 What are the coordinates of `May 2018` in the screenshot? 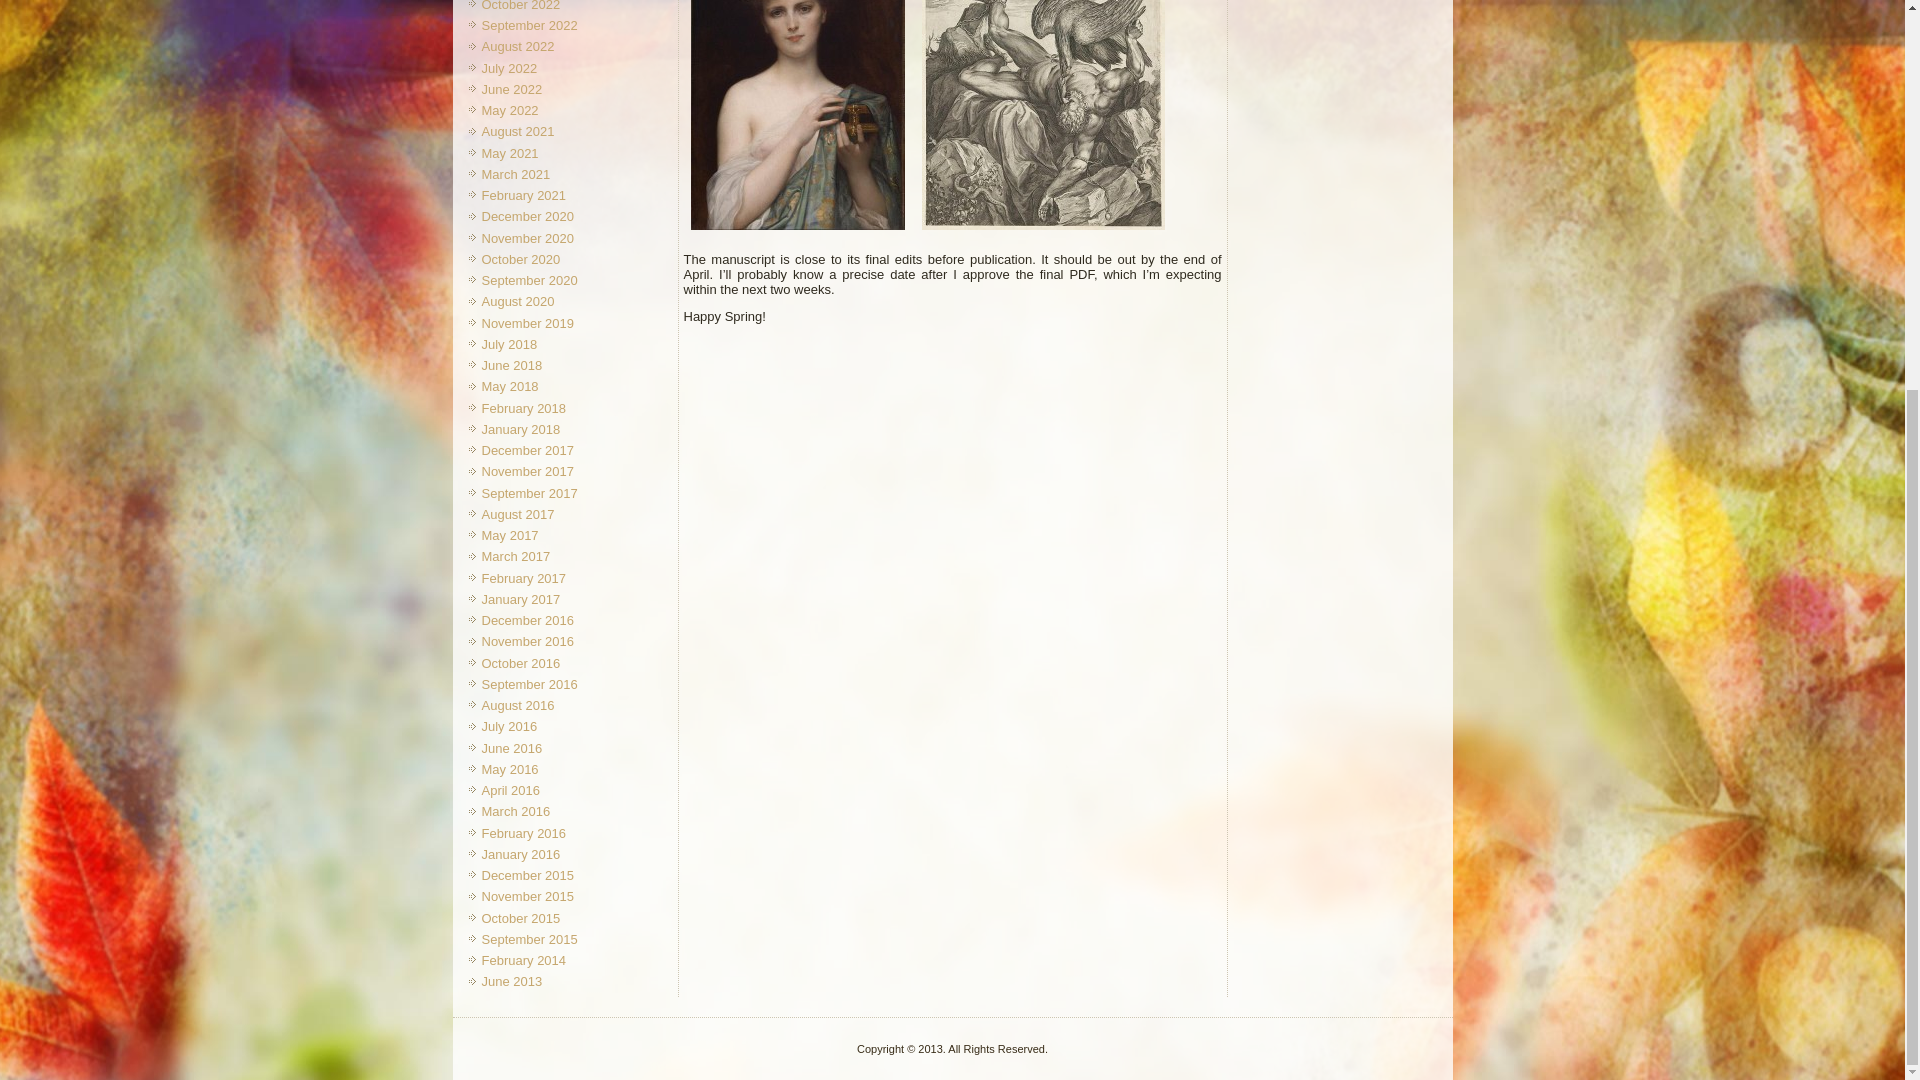 It's located at (510, 386).